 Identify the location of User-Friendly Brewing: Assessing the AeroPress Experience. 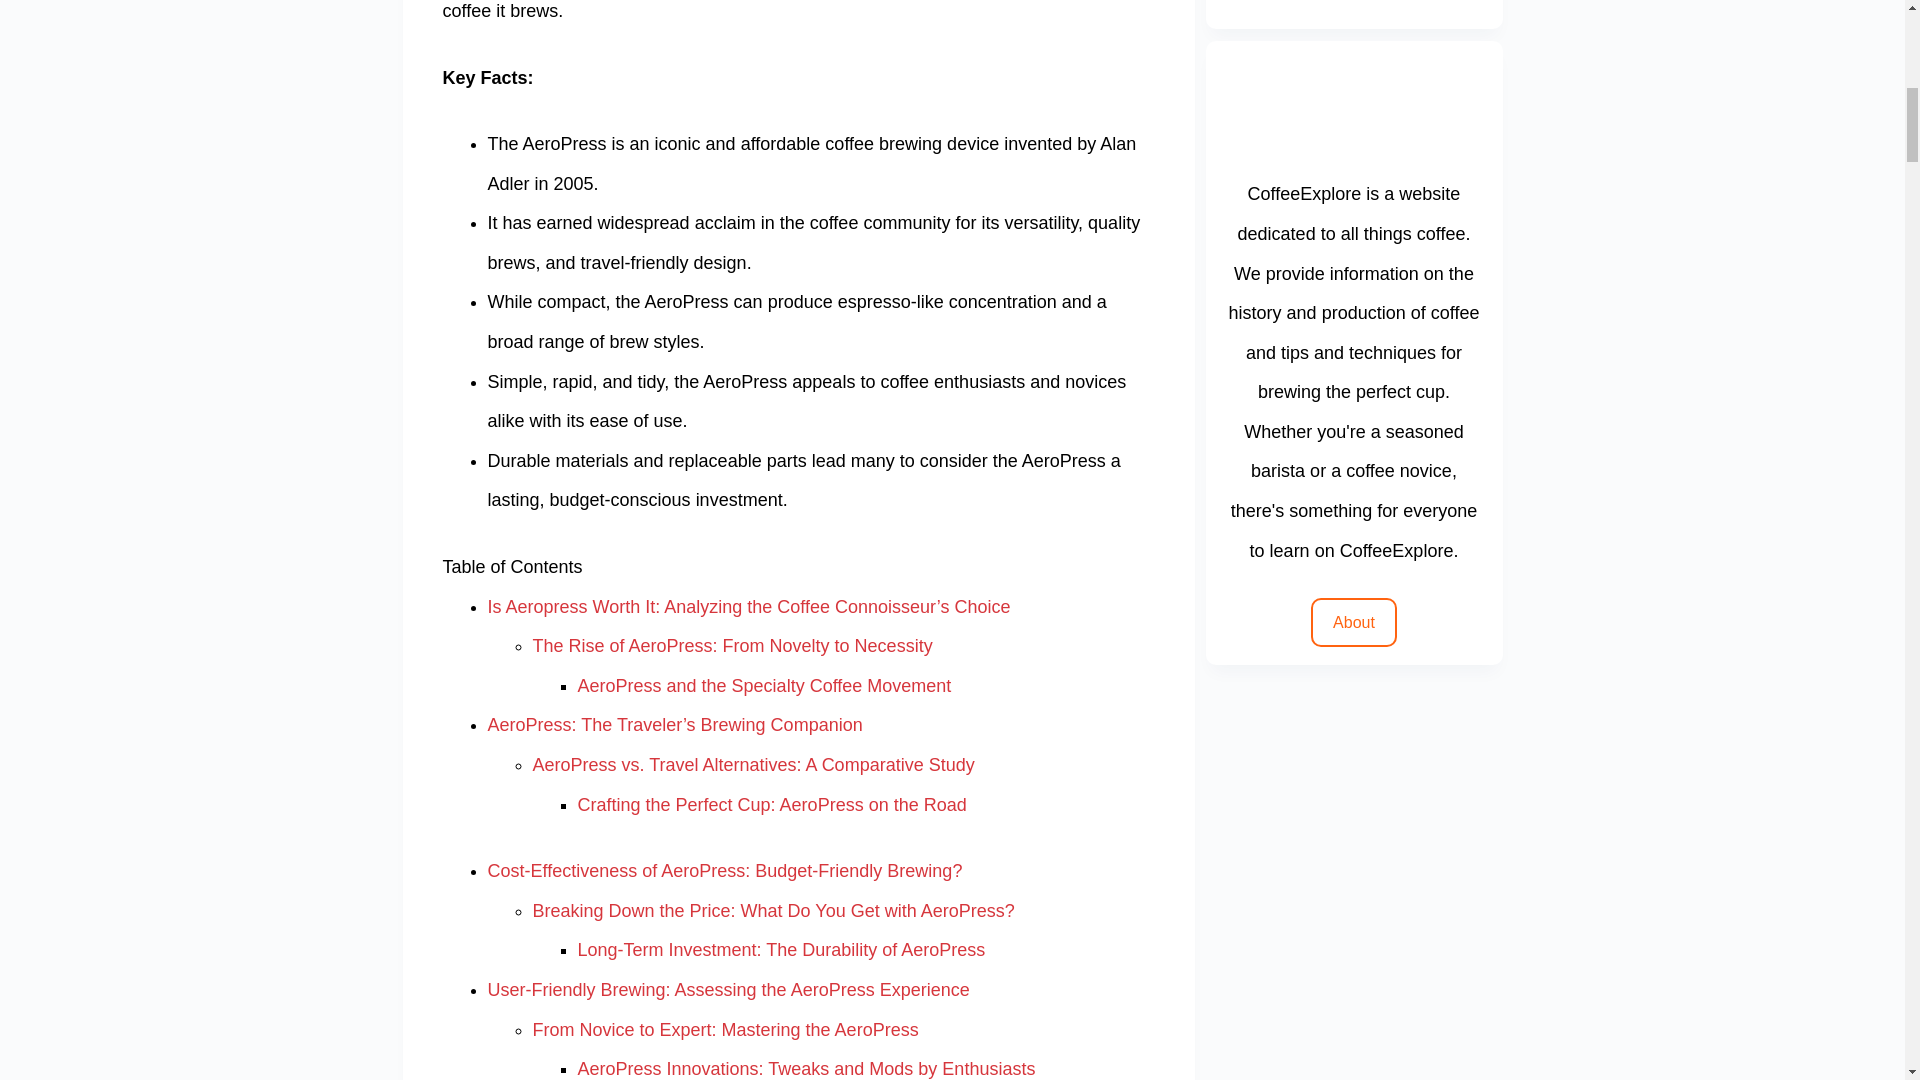
(728, 990).